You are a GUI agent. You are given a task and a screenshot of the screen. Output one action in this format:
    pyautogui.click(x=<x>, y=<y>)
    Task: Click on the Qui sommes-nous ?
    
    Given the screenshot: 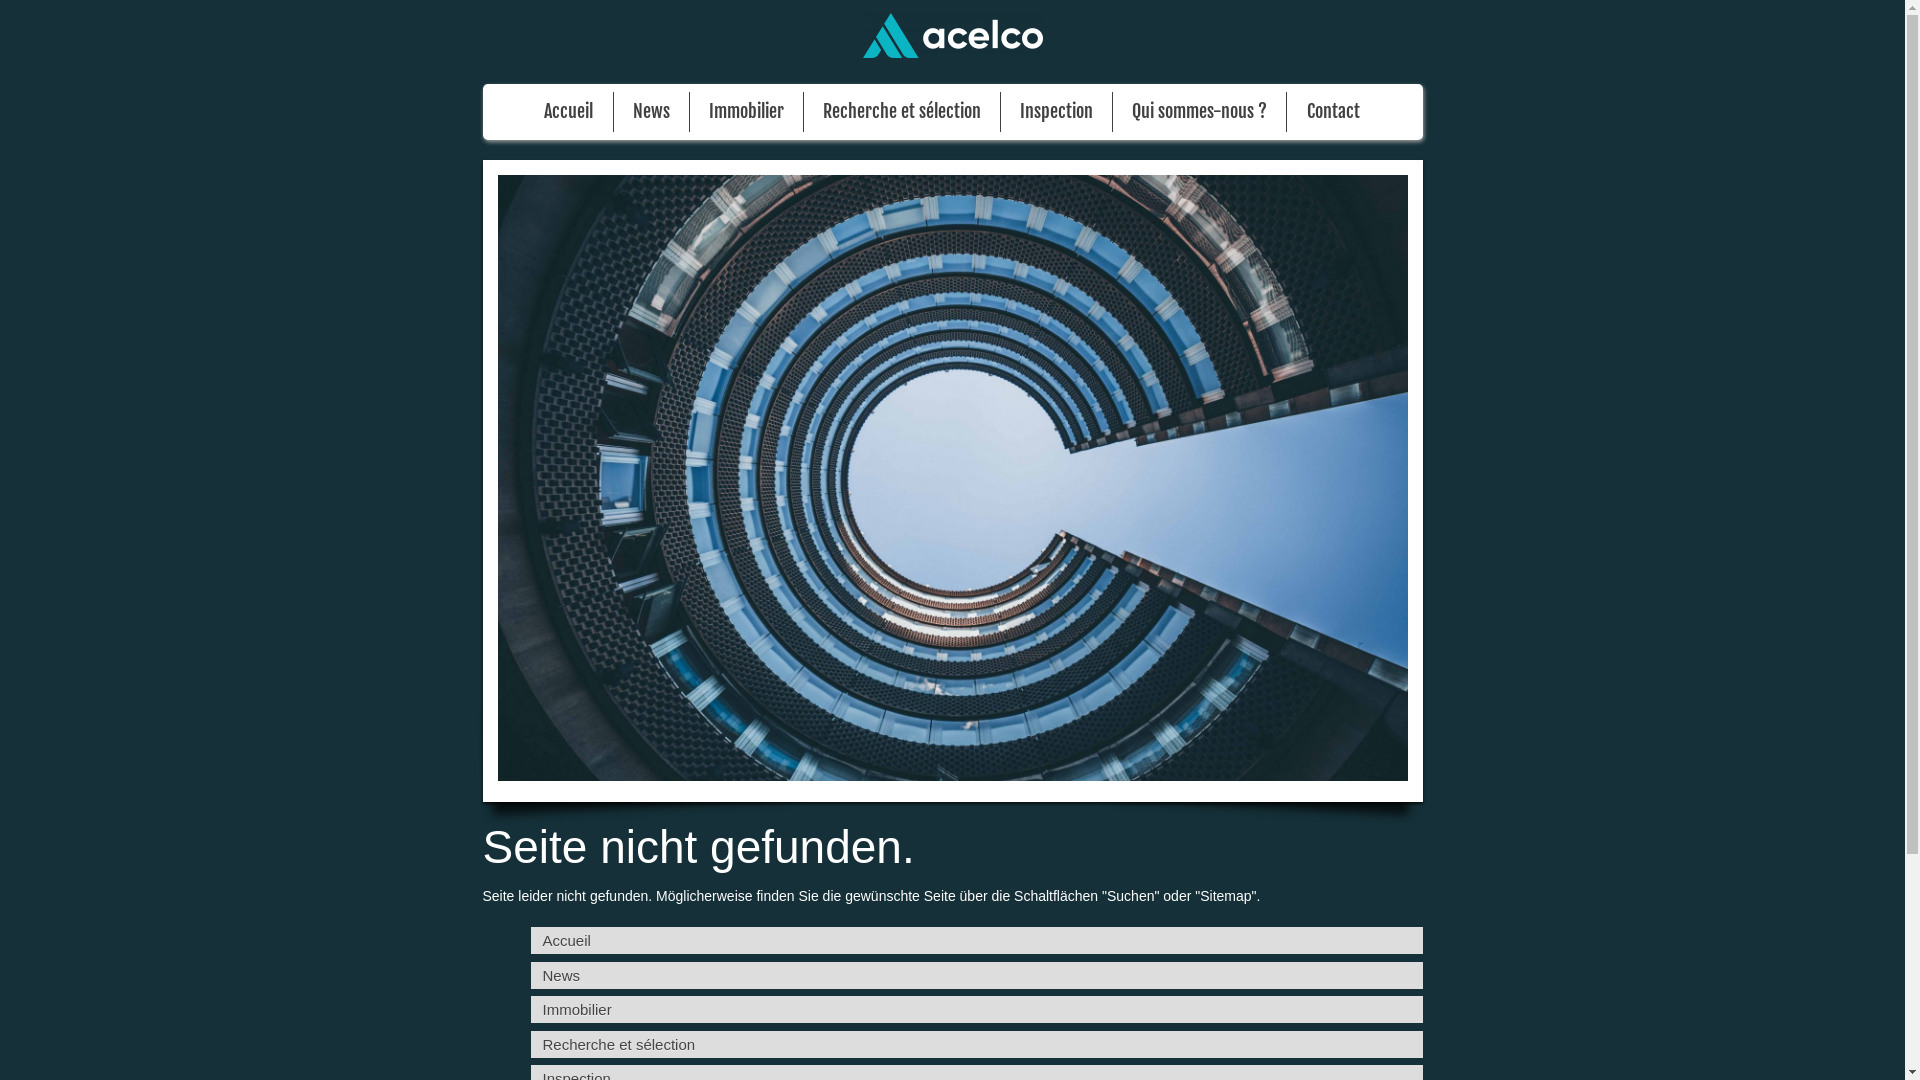 What is the action you would take?
    pyautogui.click(x=1200, y=112)
    